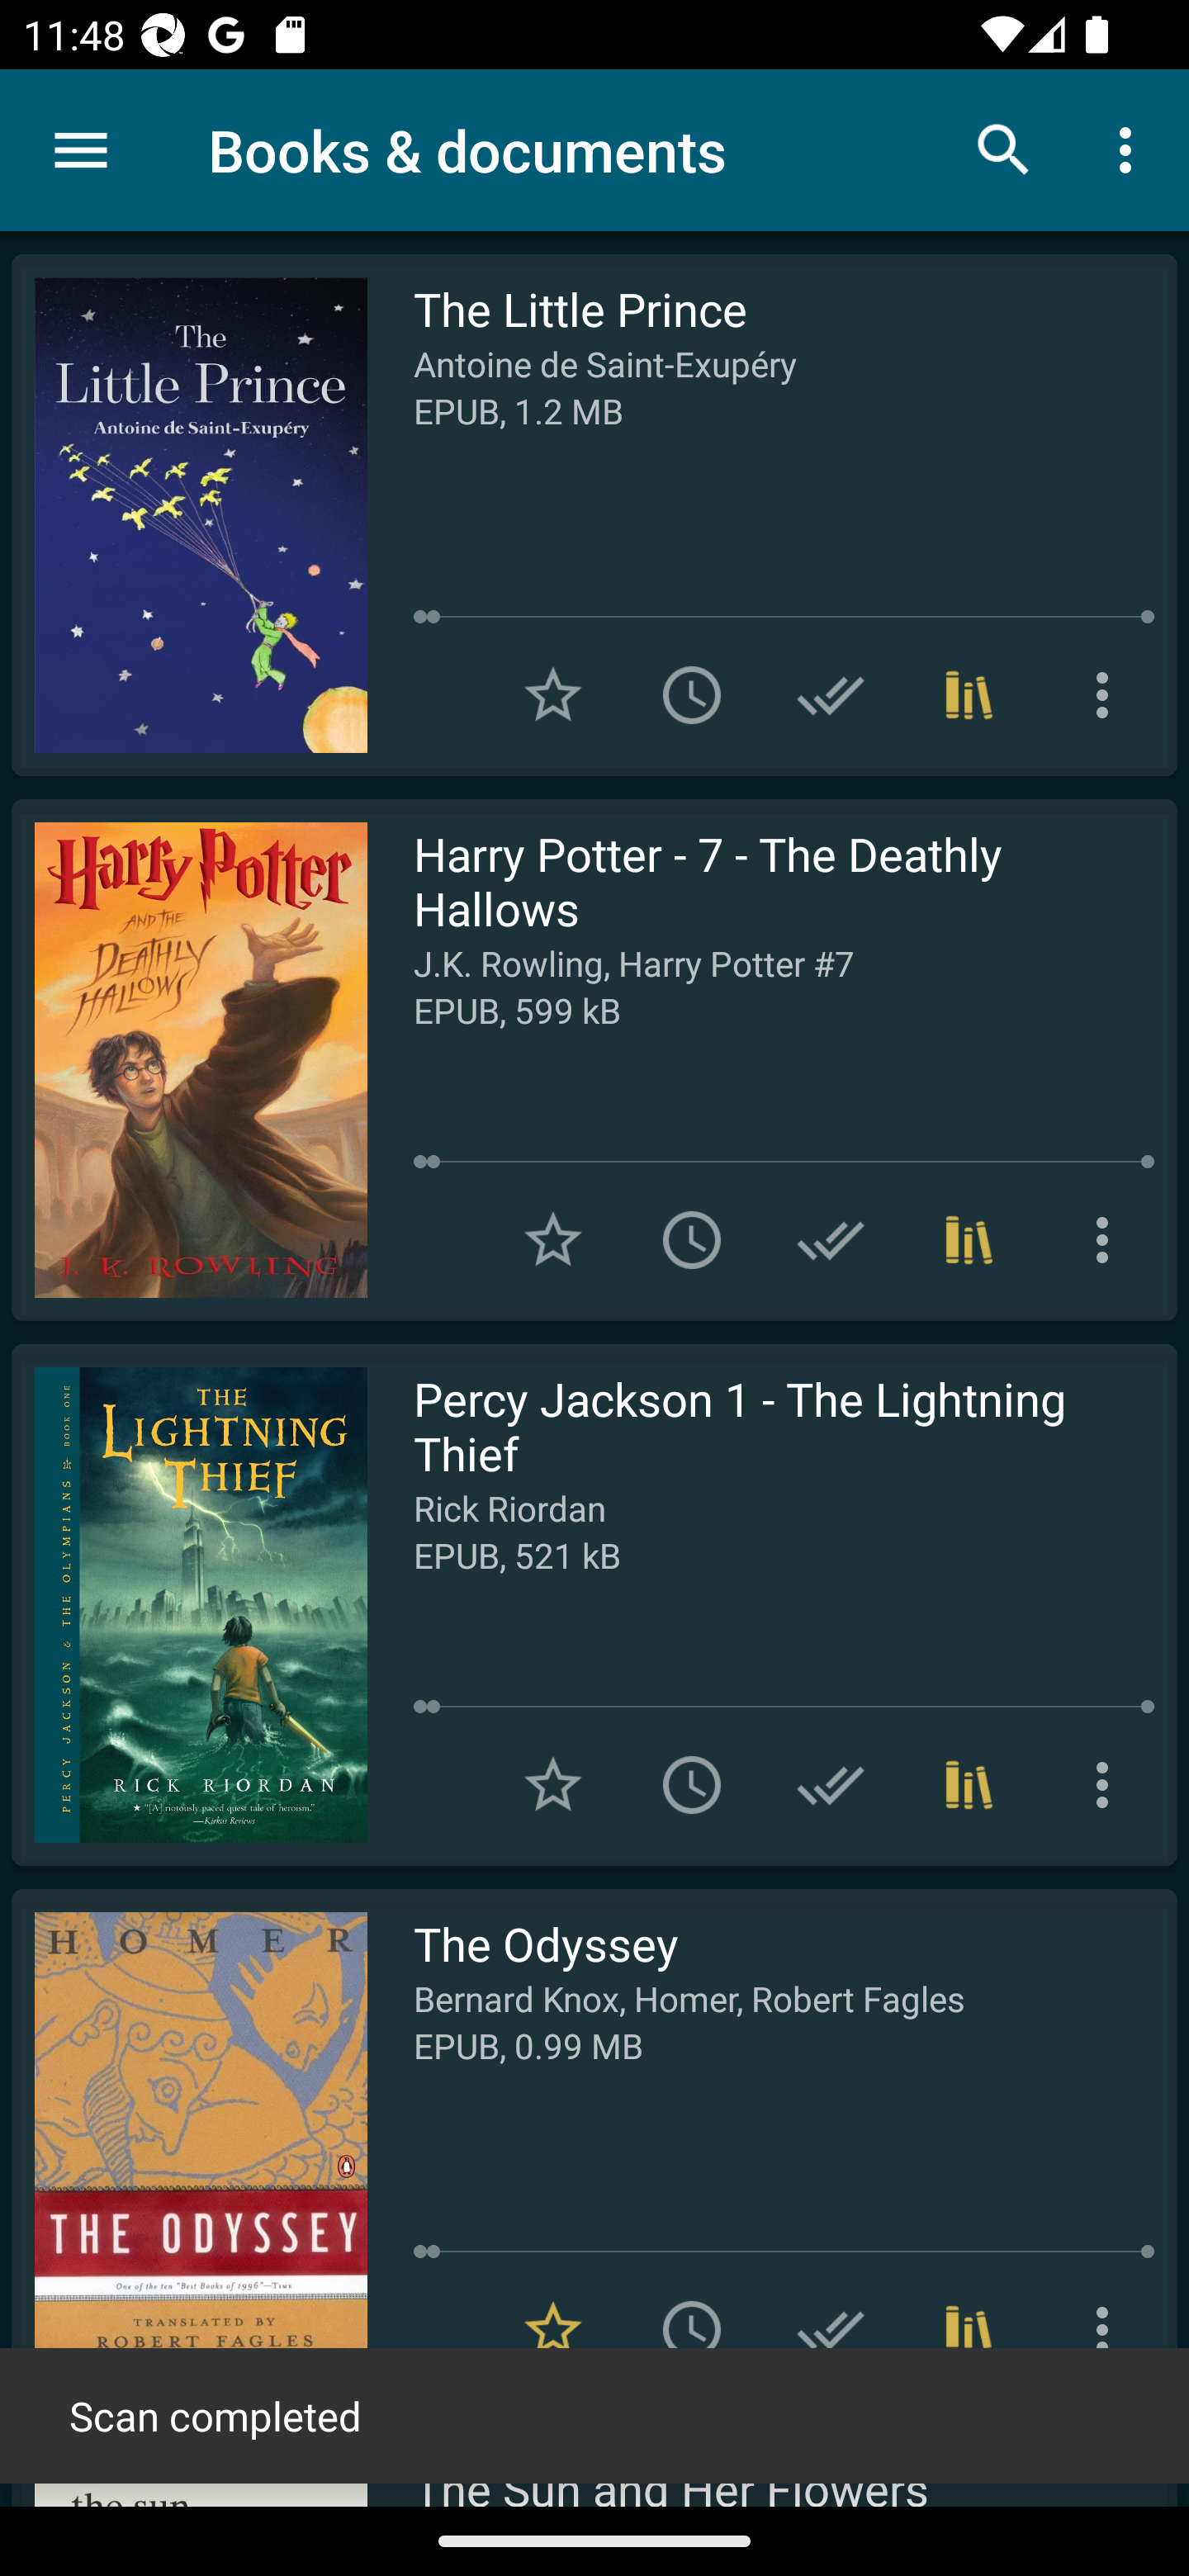  Describe the element at coordinates (692, 2330) in the screenshot. I see `Add to To read` at that location.